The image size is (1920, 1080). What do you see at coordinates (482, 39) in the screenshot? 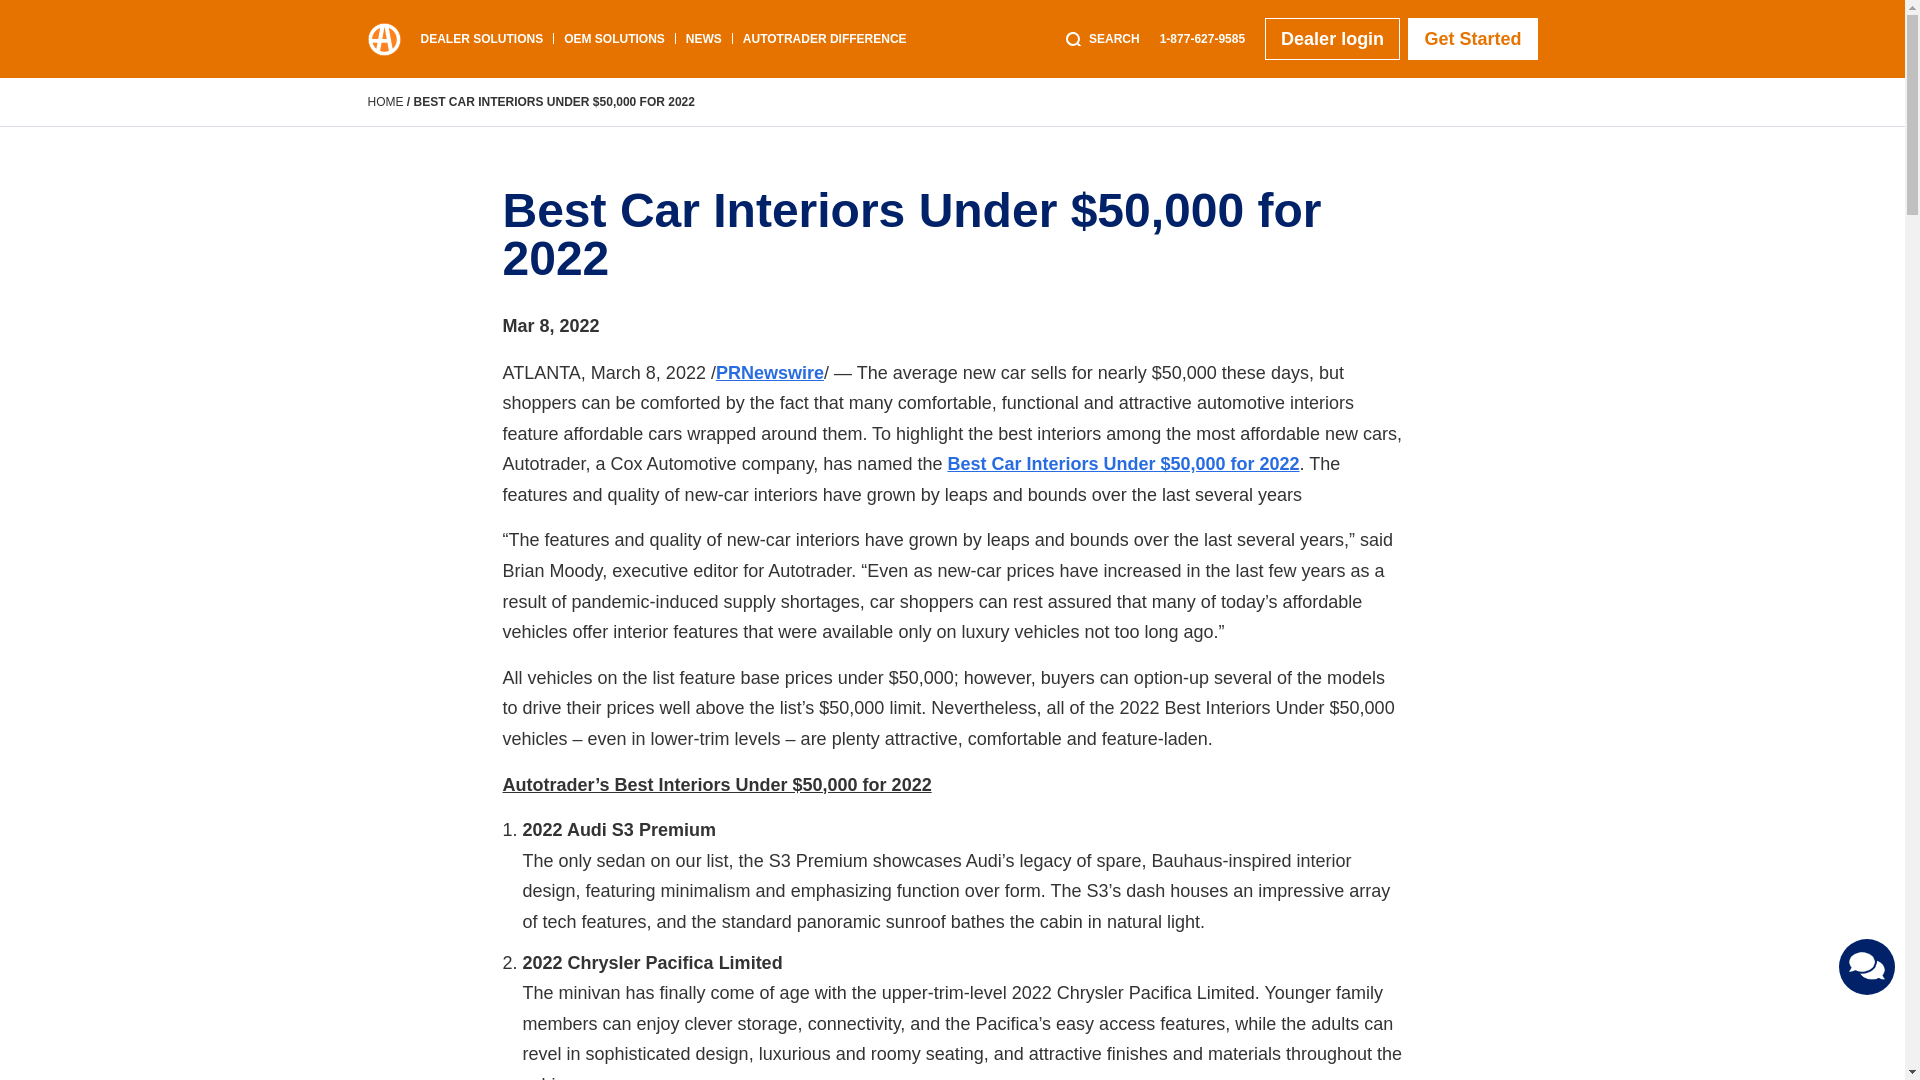
I see `DEALER SOLUTIONS` at bounding box center [482, 39].